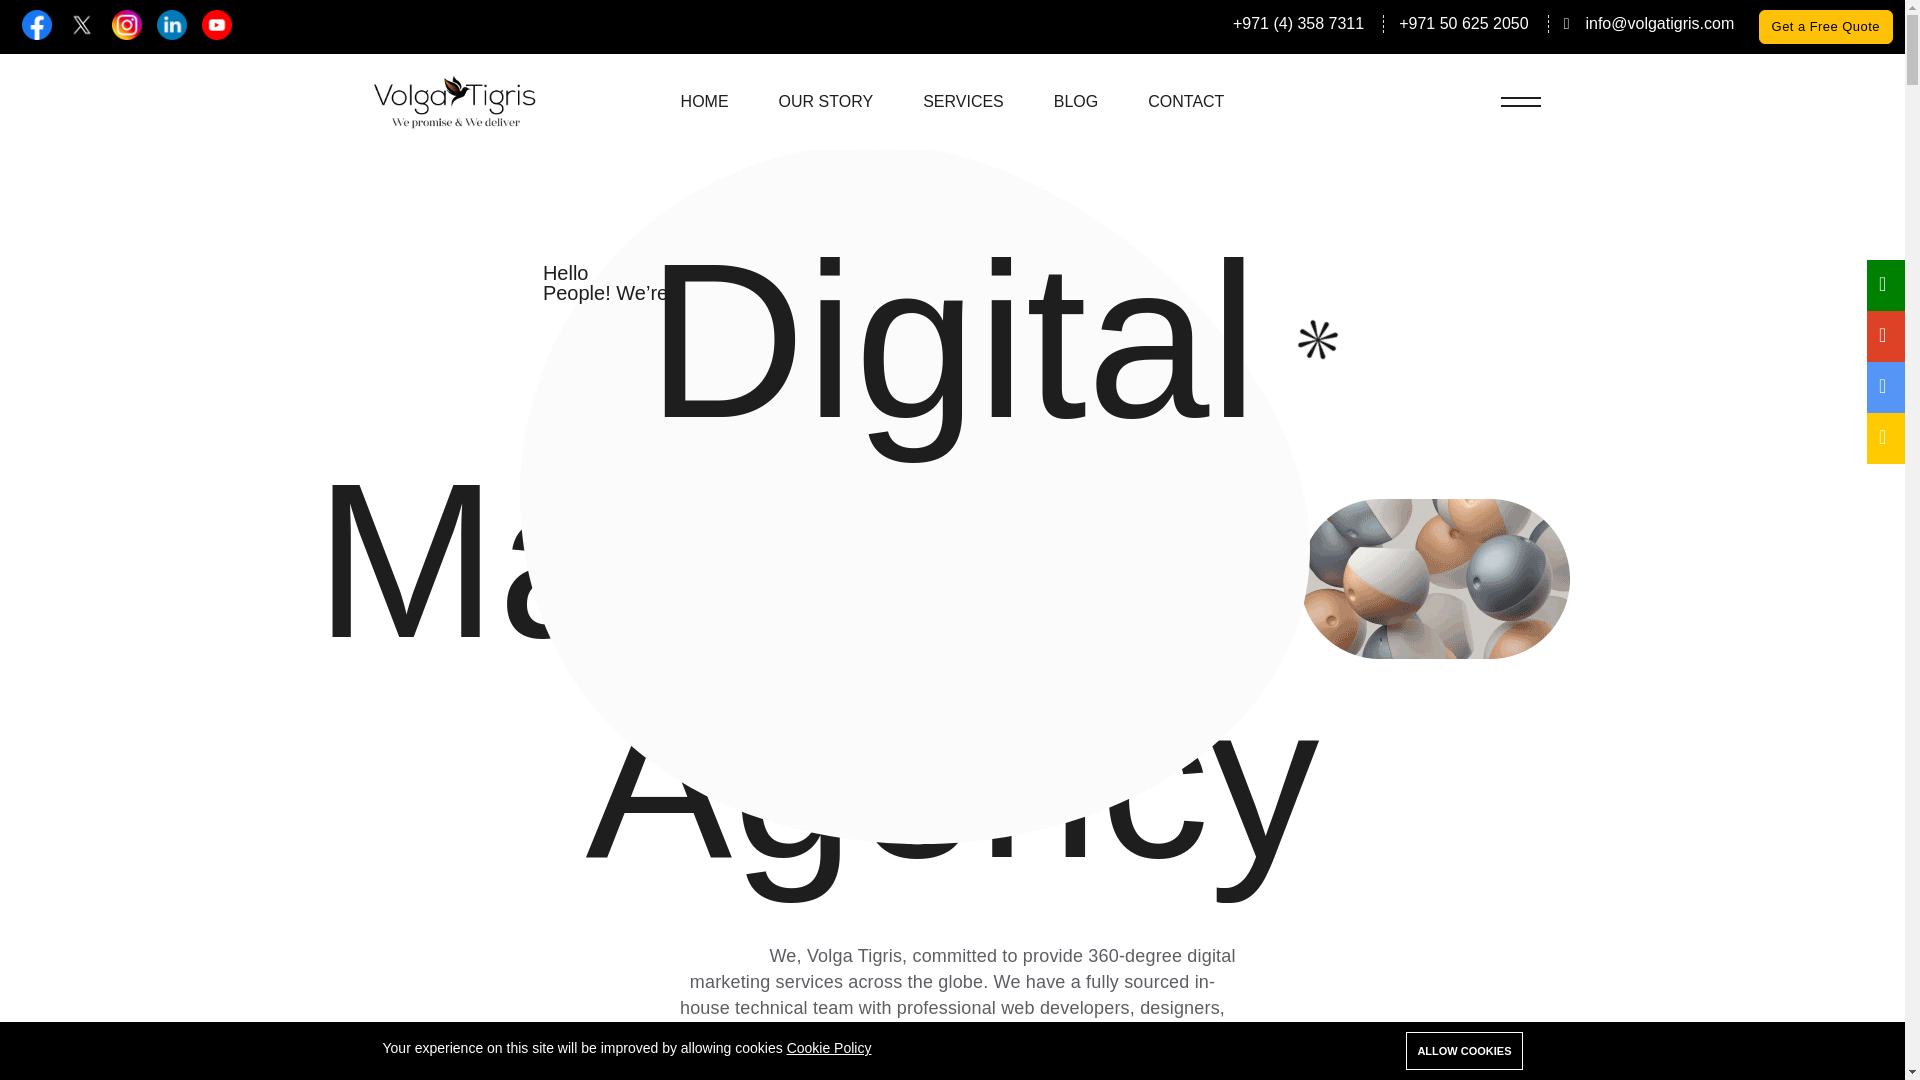  What do you see at coordinates (1826, 26) in the screenshot?
I see `Get a Free Quote` at bounding box center [1826, 26].